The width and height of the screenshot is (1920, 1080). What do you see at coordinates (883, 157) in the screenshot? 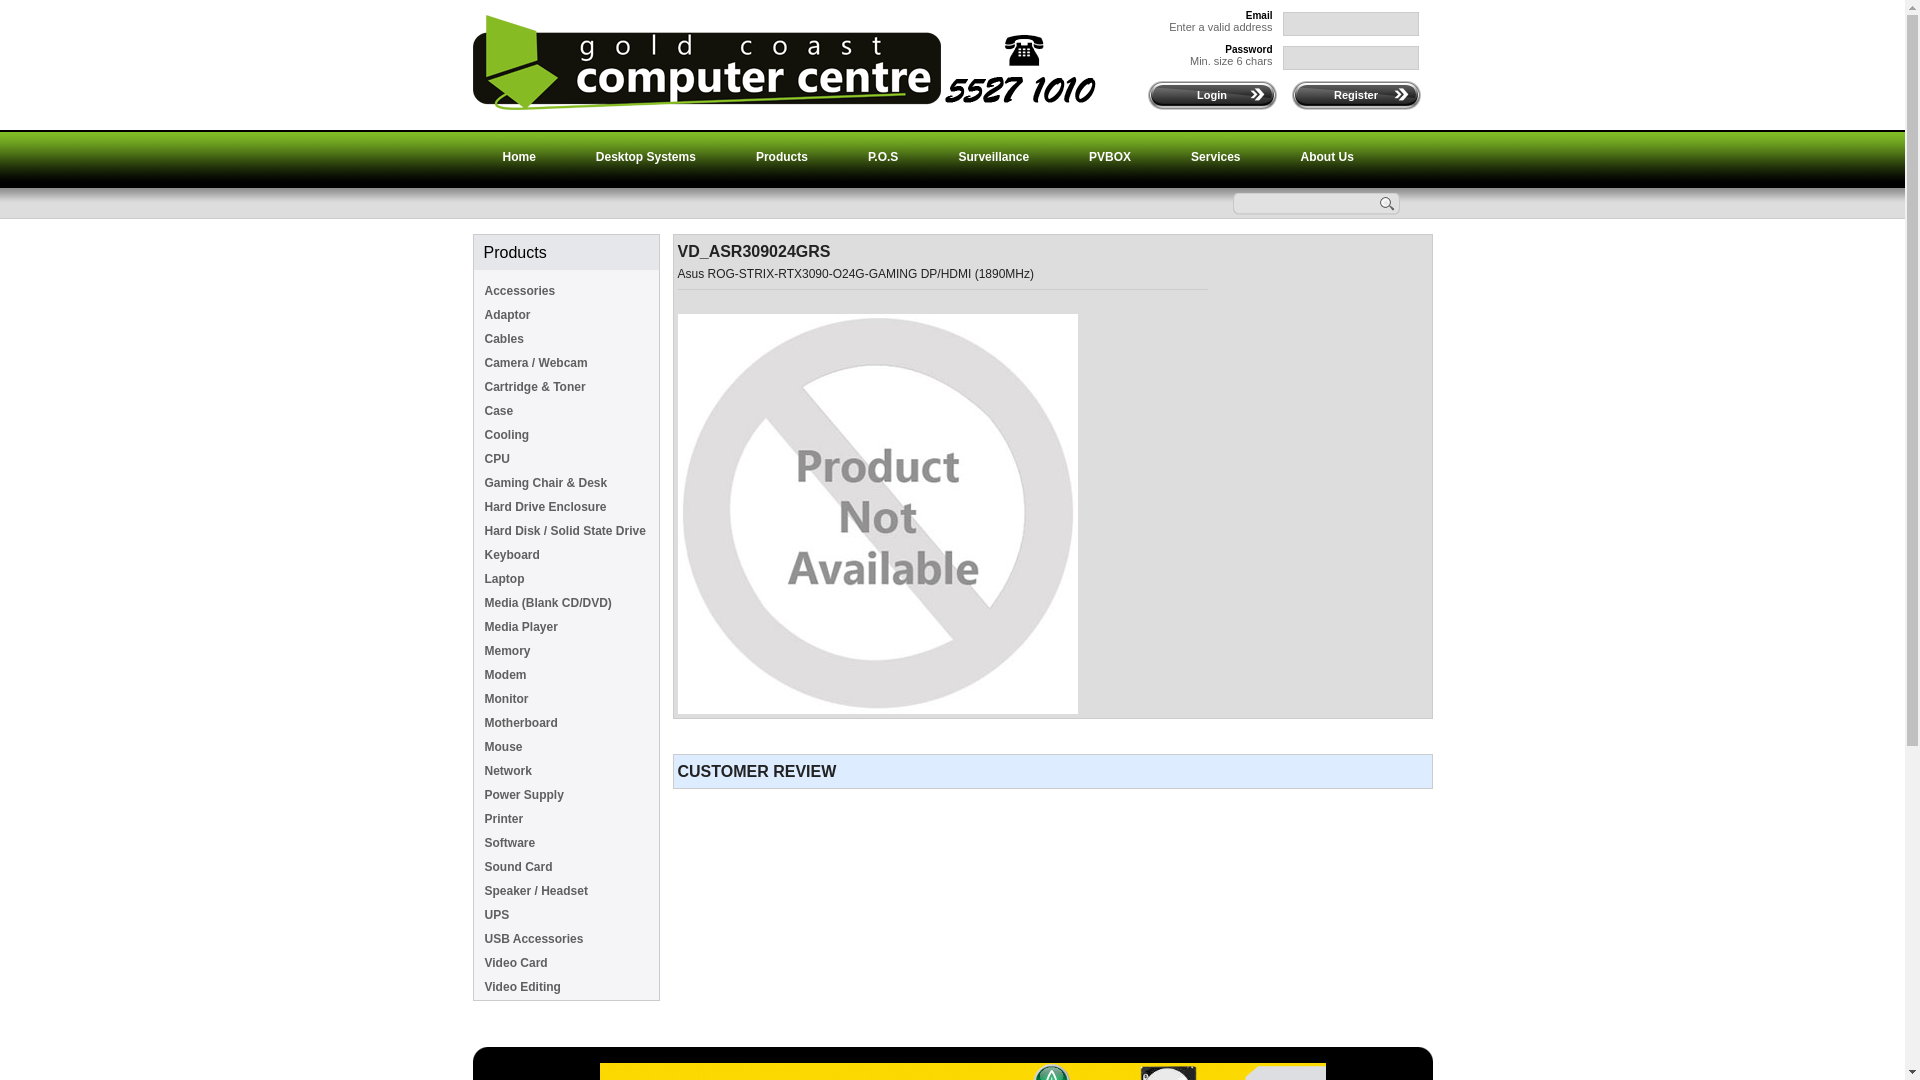
I see `P.O.S` at bounding box center [883, 157].